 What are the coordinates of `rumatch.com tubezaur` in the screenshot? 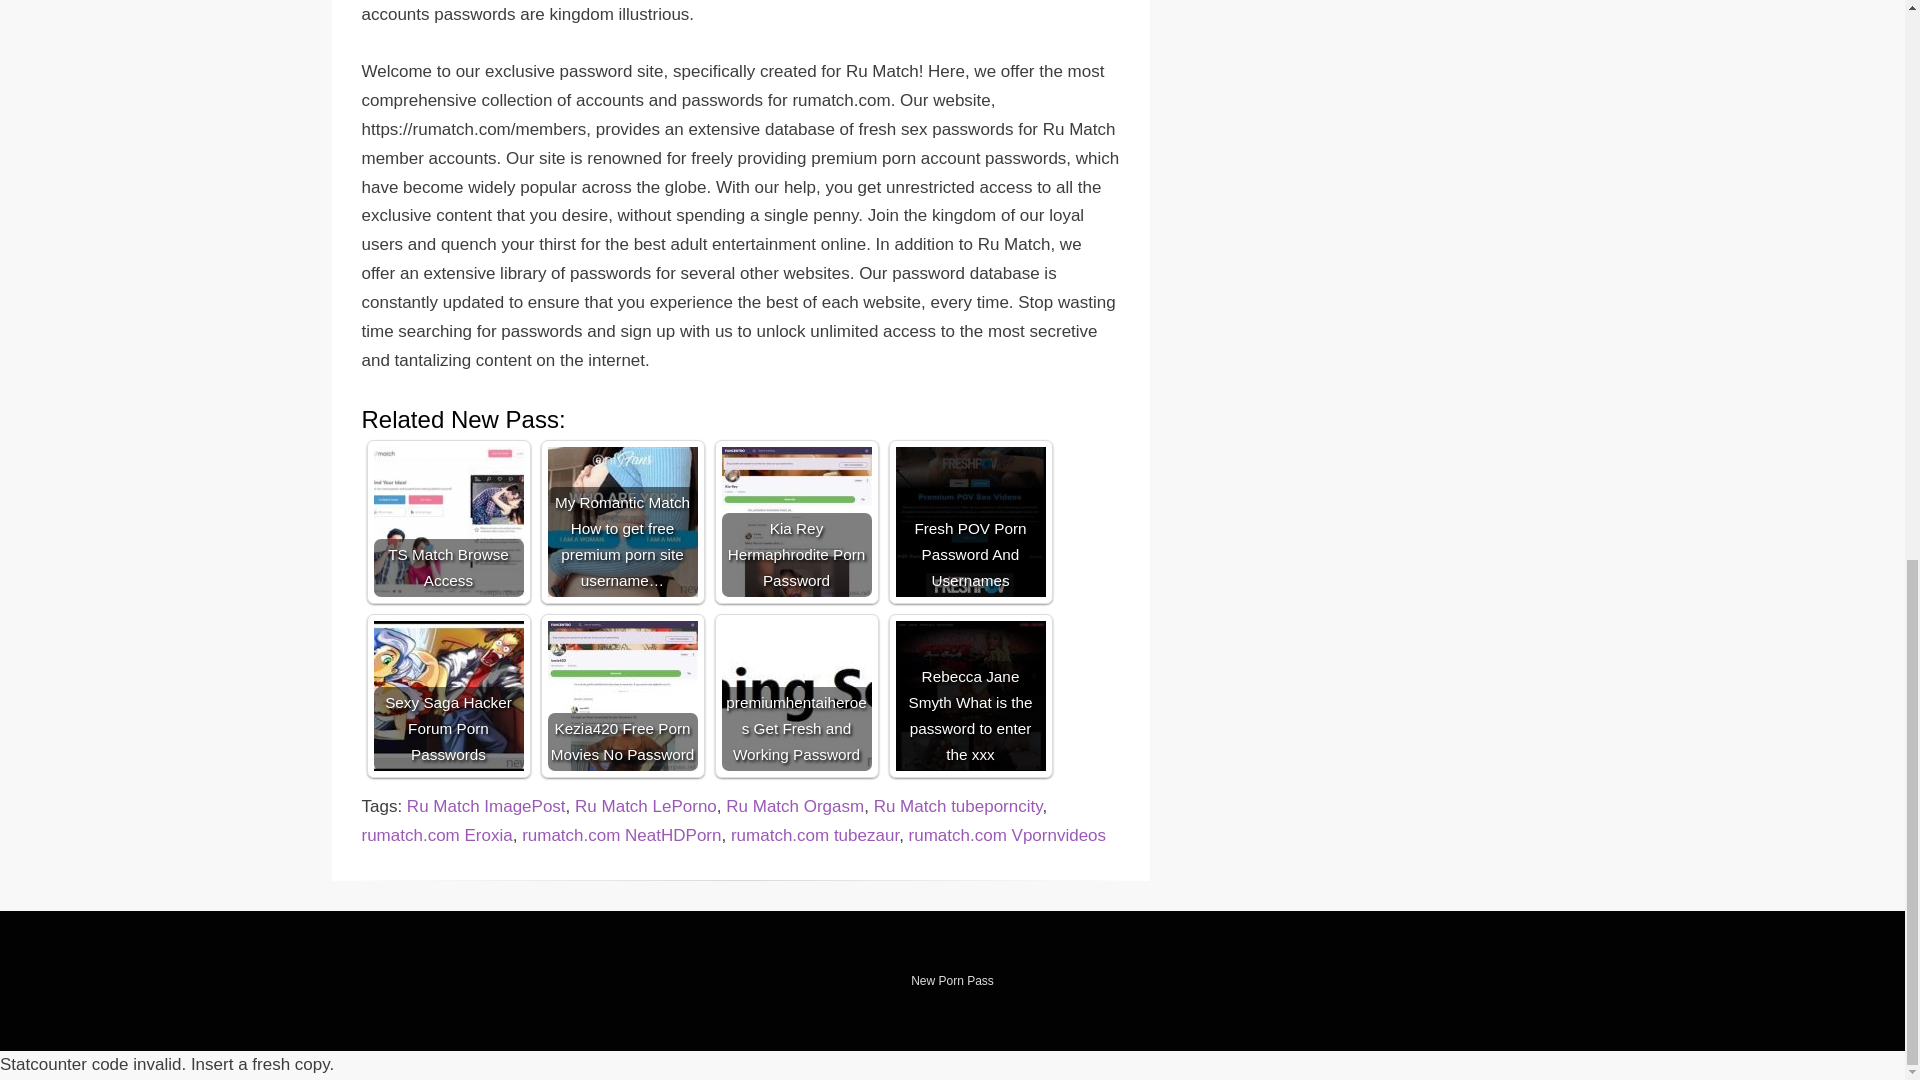 It's located at (814, 835).